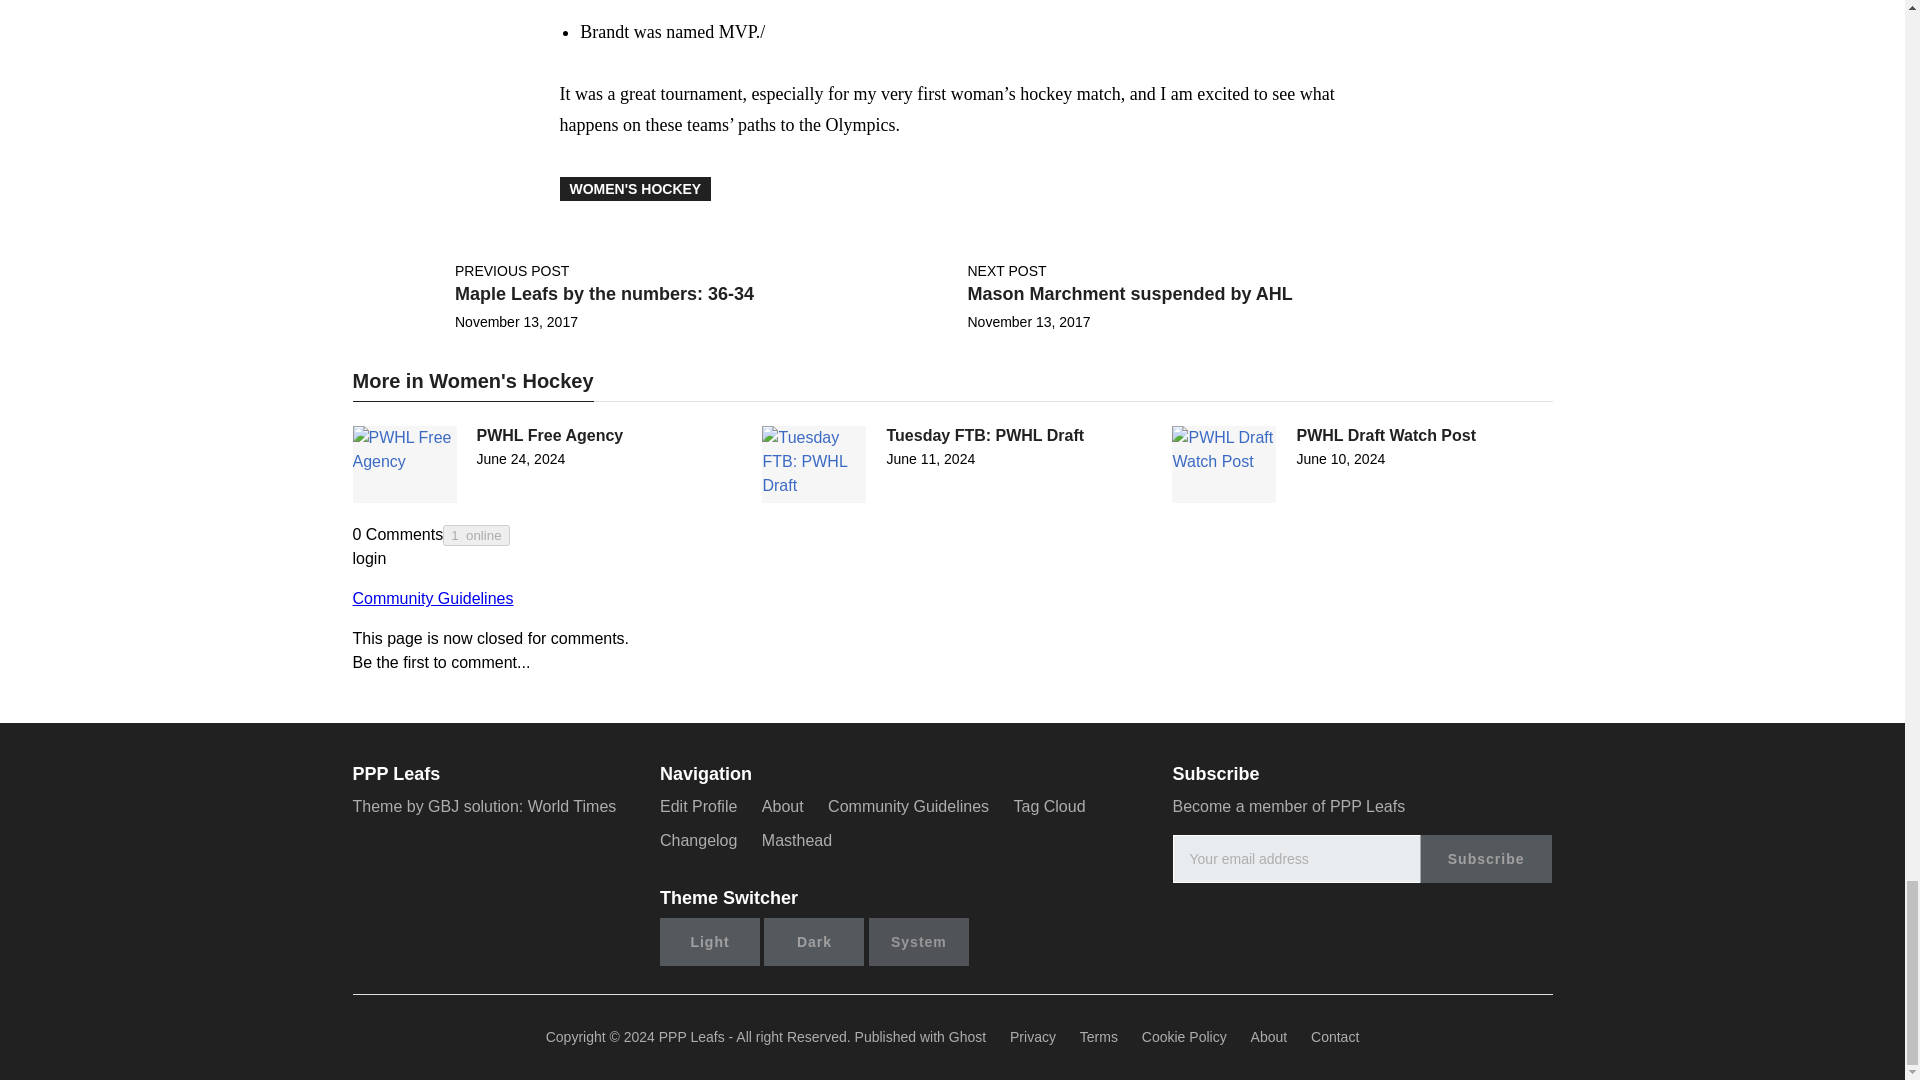  Describe the element at coordinates (930, 458) in the screenshot. I see `11 June, 2024` at that location.